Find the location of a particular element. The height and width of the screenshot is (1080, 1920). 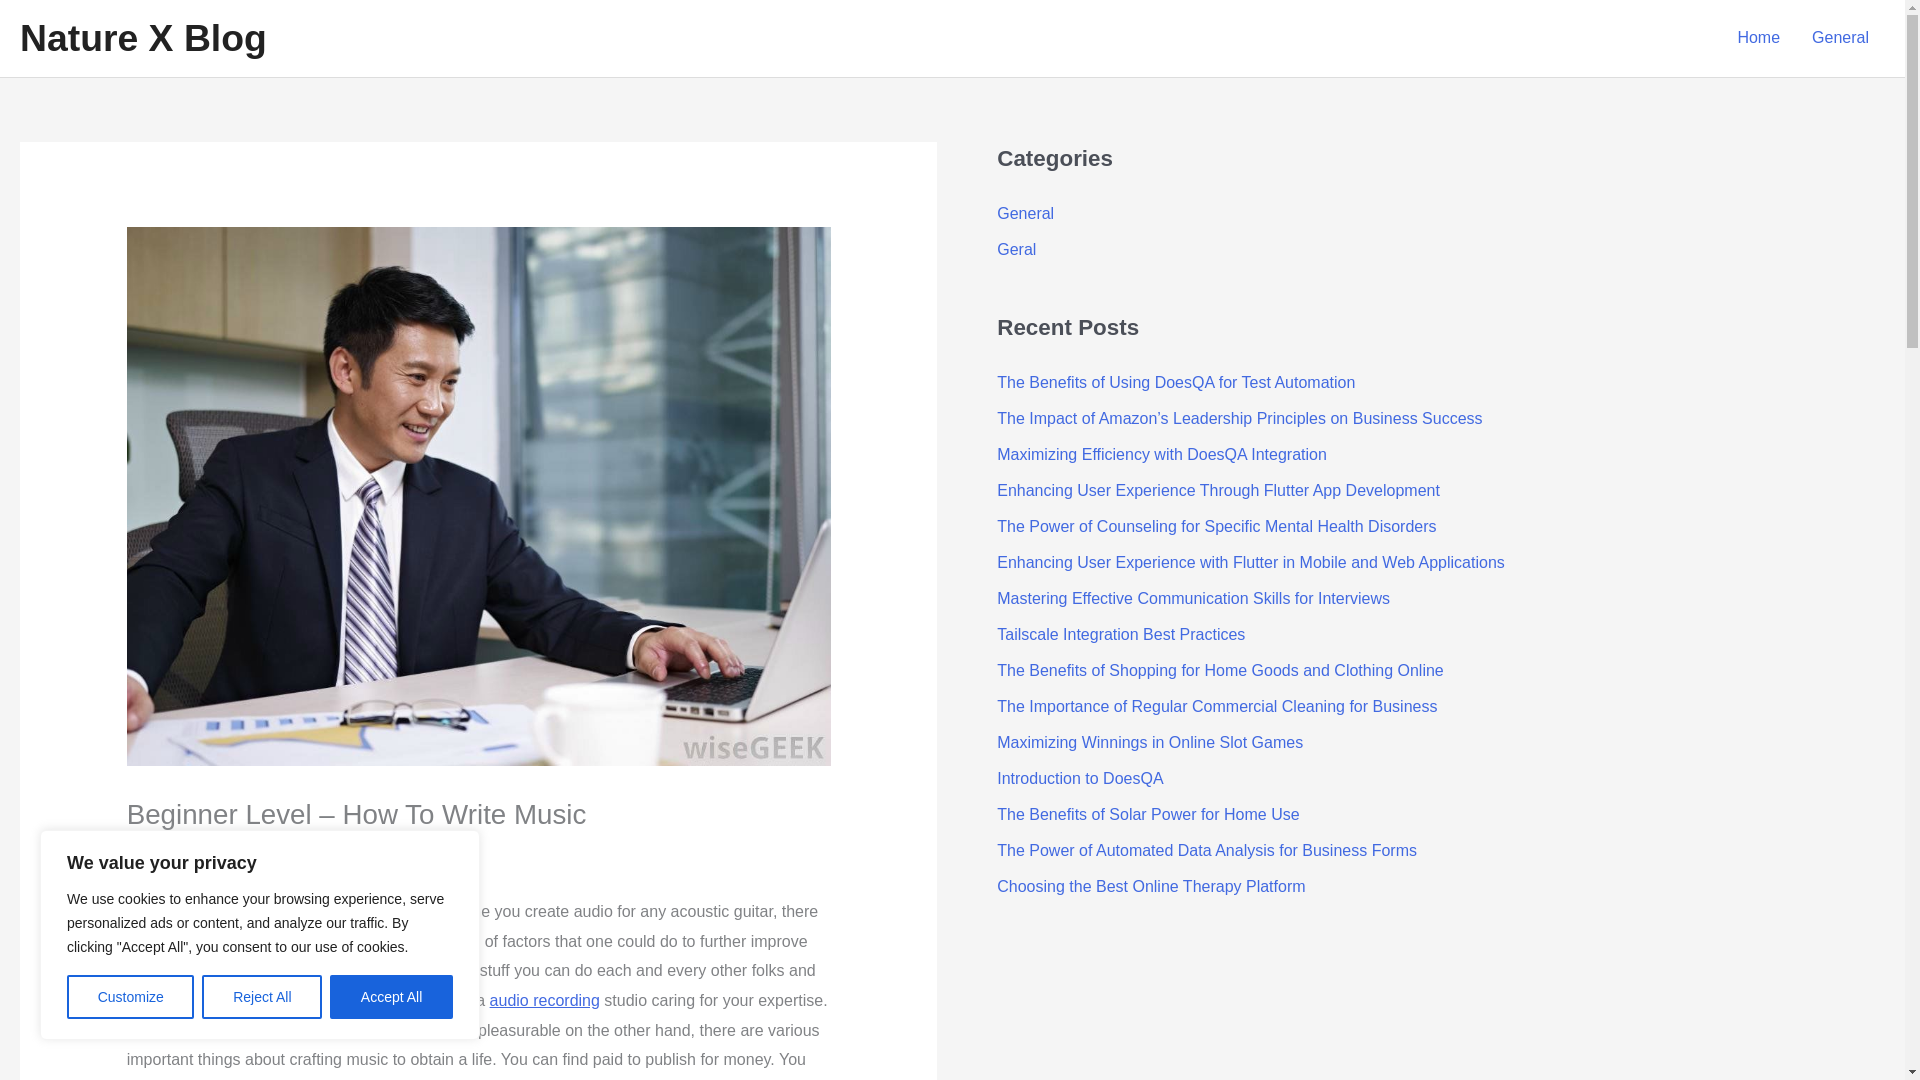

audio recording is located at coordinates (544, 1000).